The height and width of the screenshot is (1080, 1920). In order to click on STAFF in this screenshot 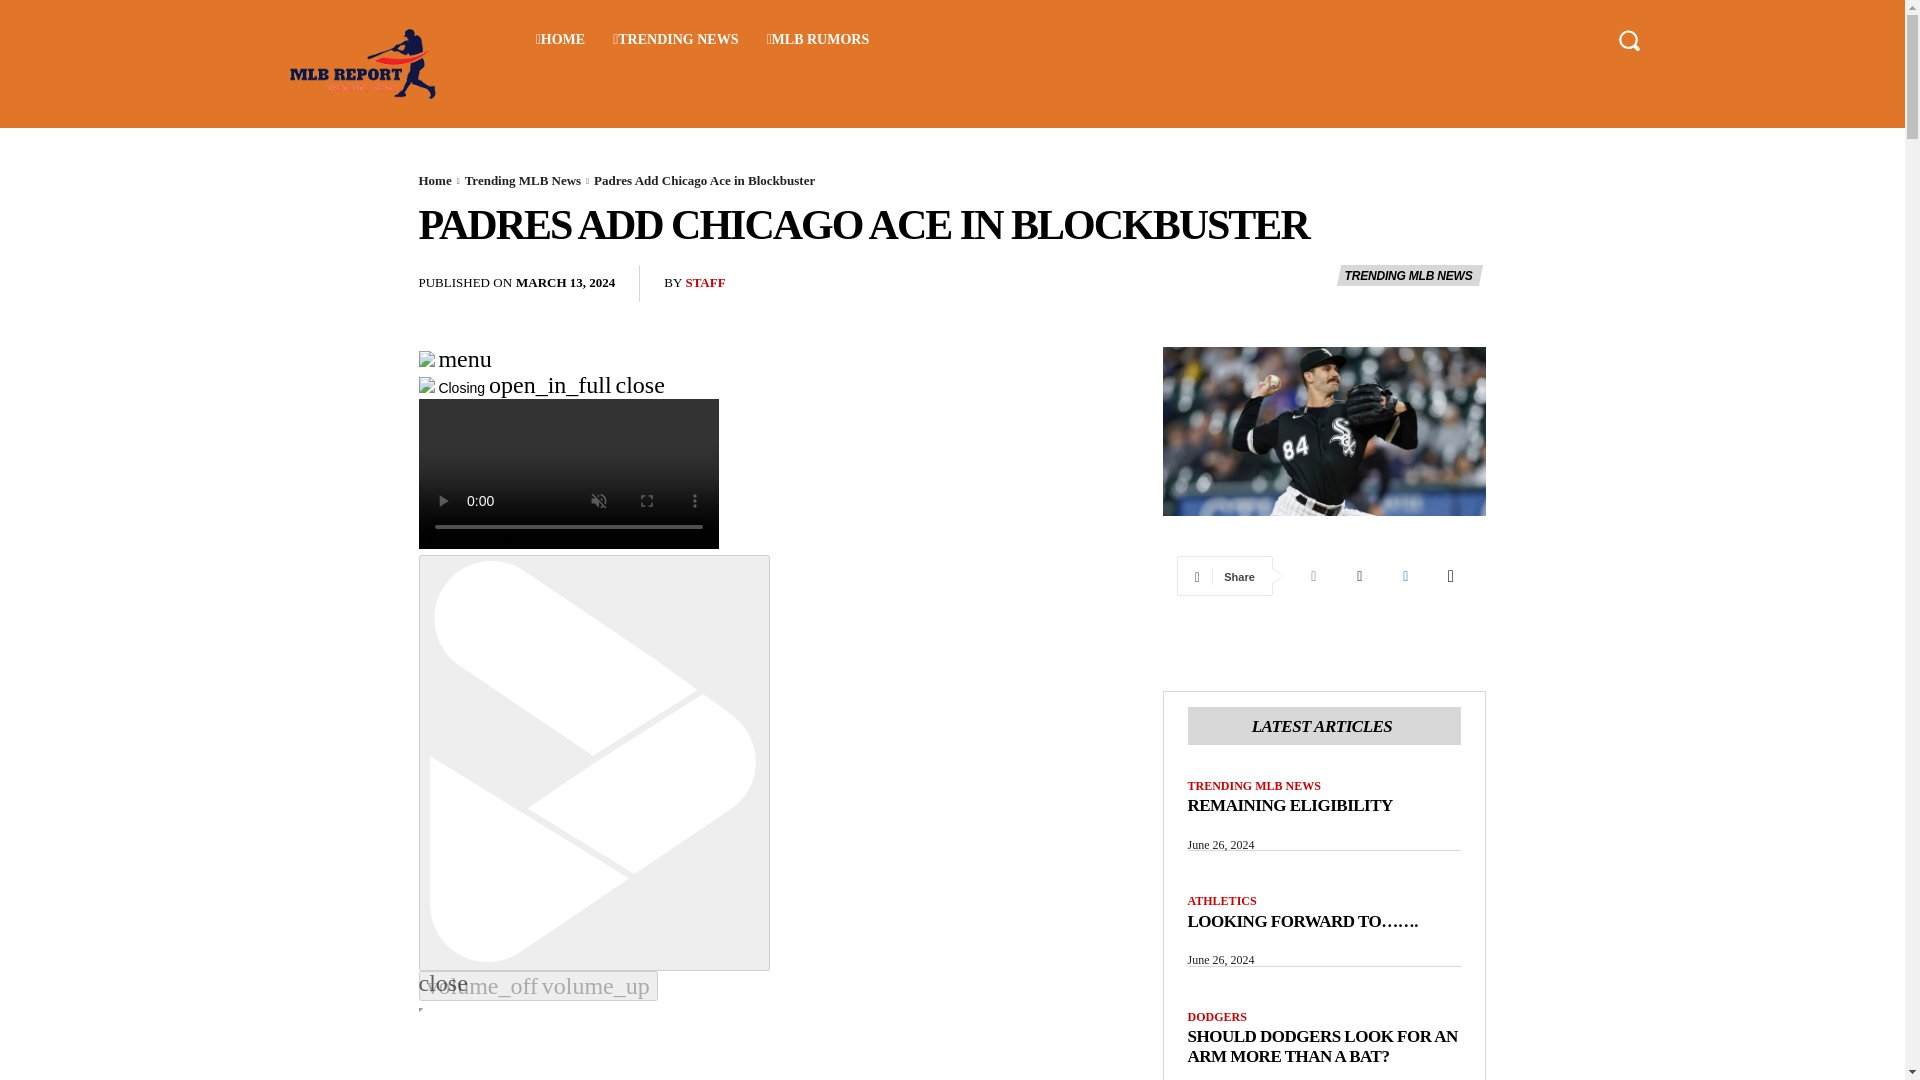, I will do `click(705, 283)`.